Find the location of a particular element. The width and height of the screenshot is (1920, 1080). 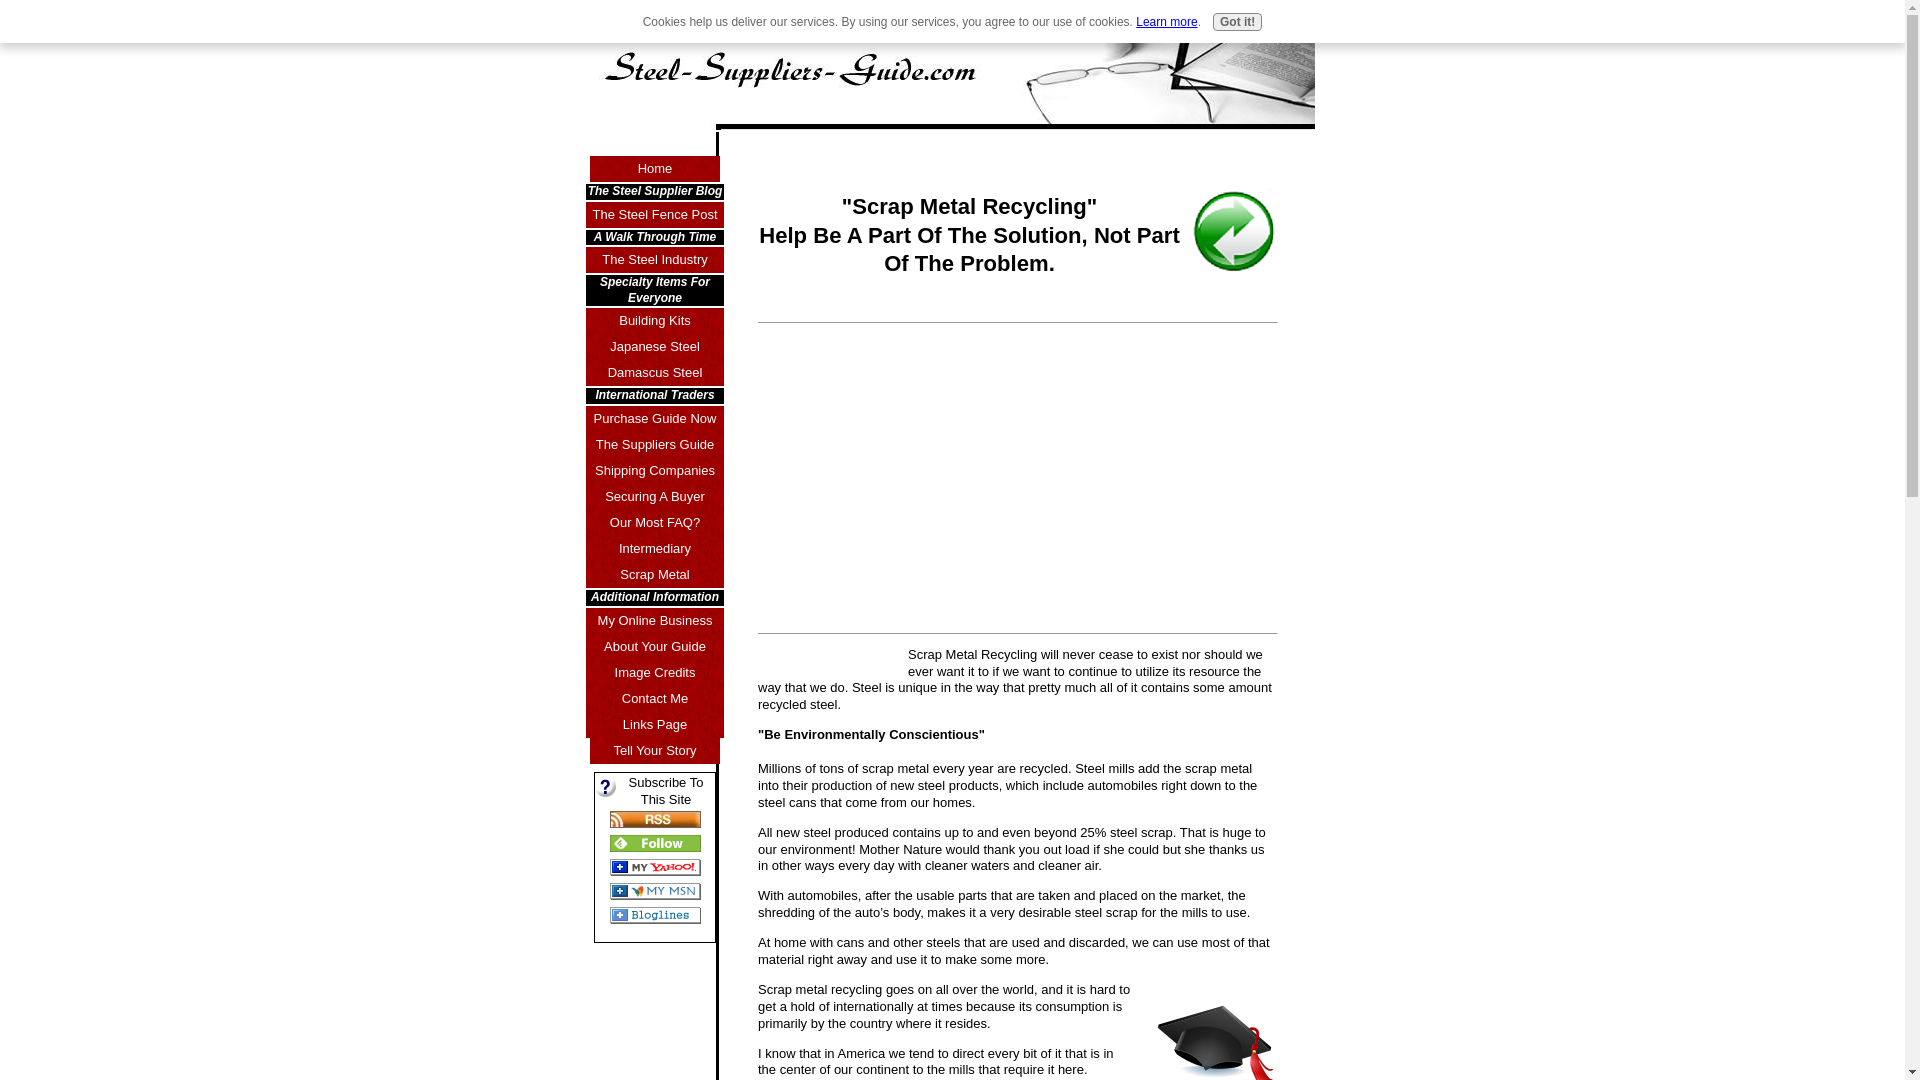

Damascus Steel is located at coordinates (654, 372).